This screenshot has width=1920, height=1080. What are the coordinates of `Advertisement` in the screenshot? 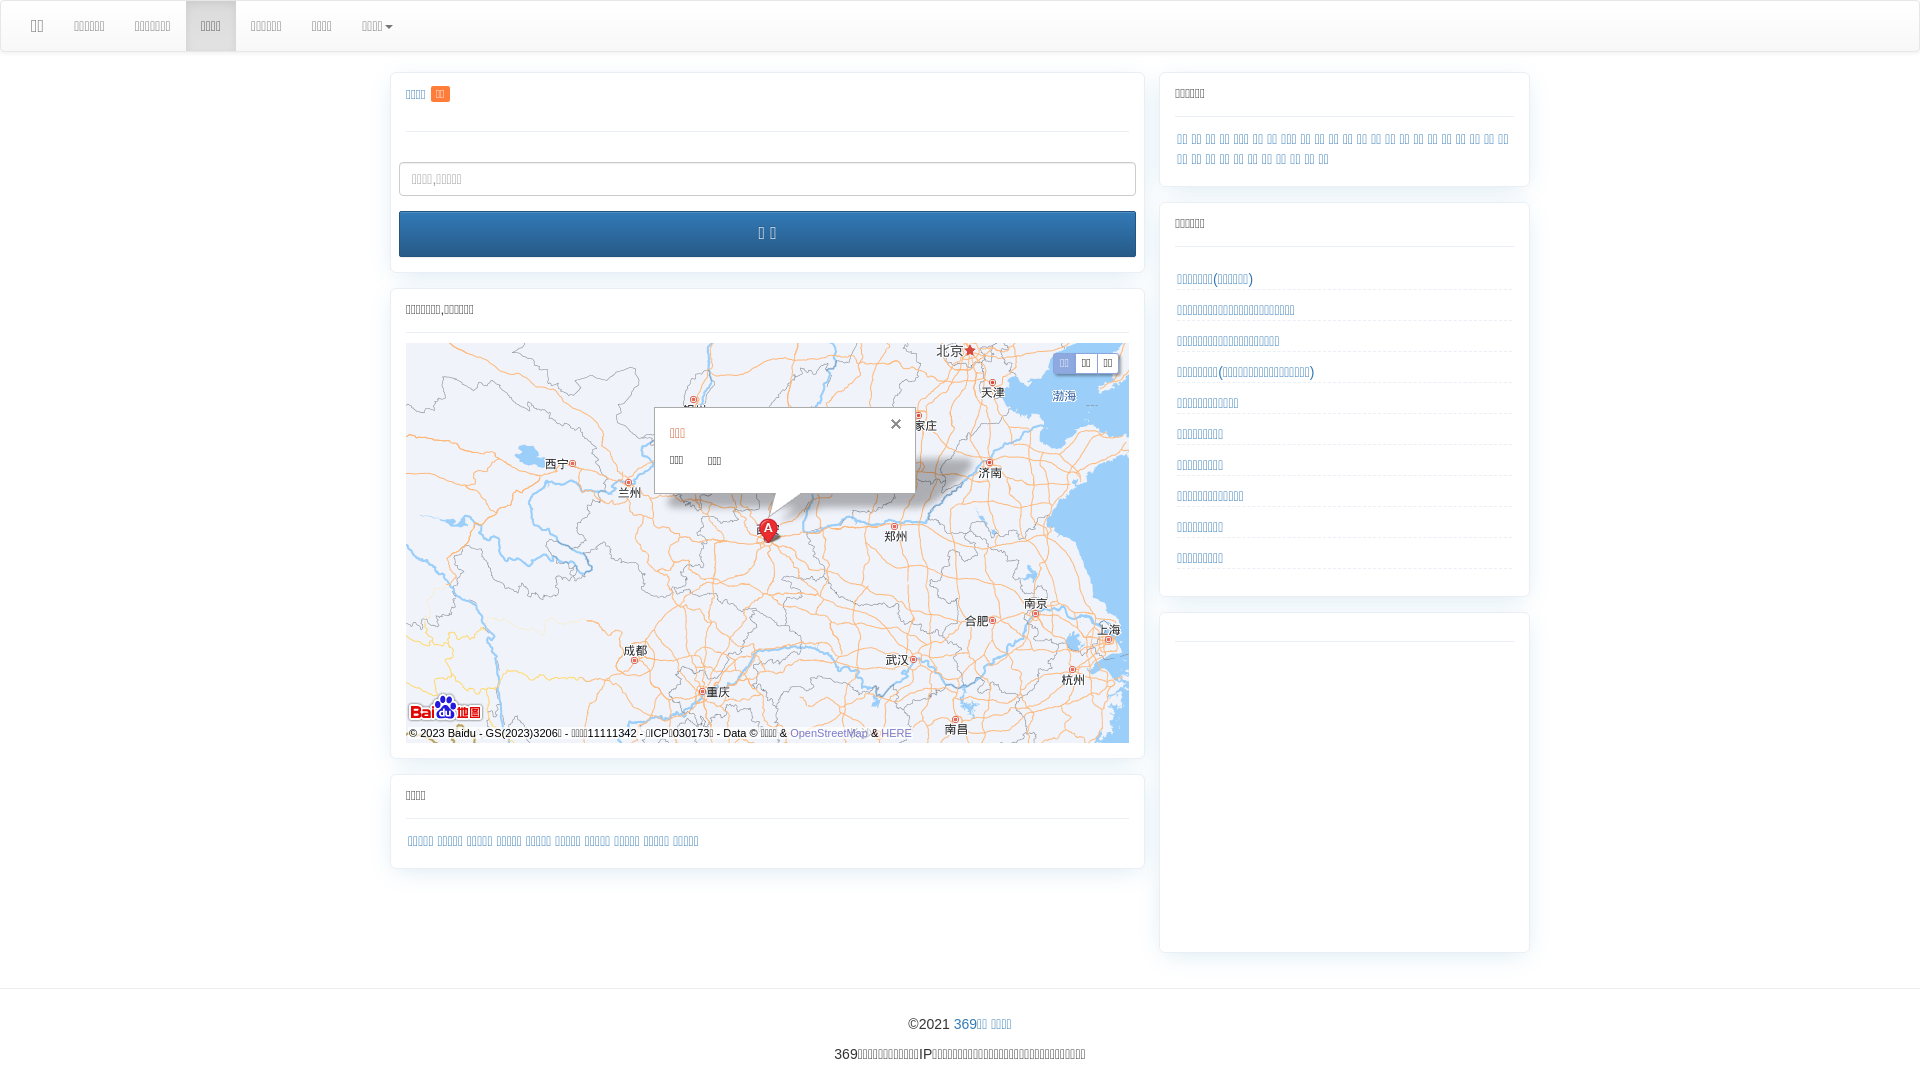 It's located at (1343, 792).